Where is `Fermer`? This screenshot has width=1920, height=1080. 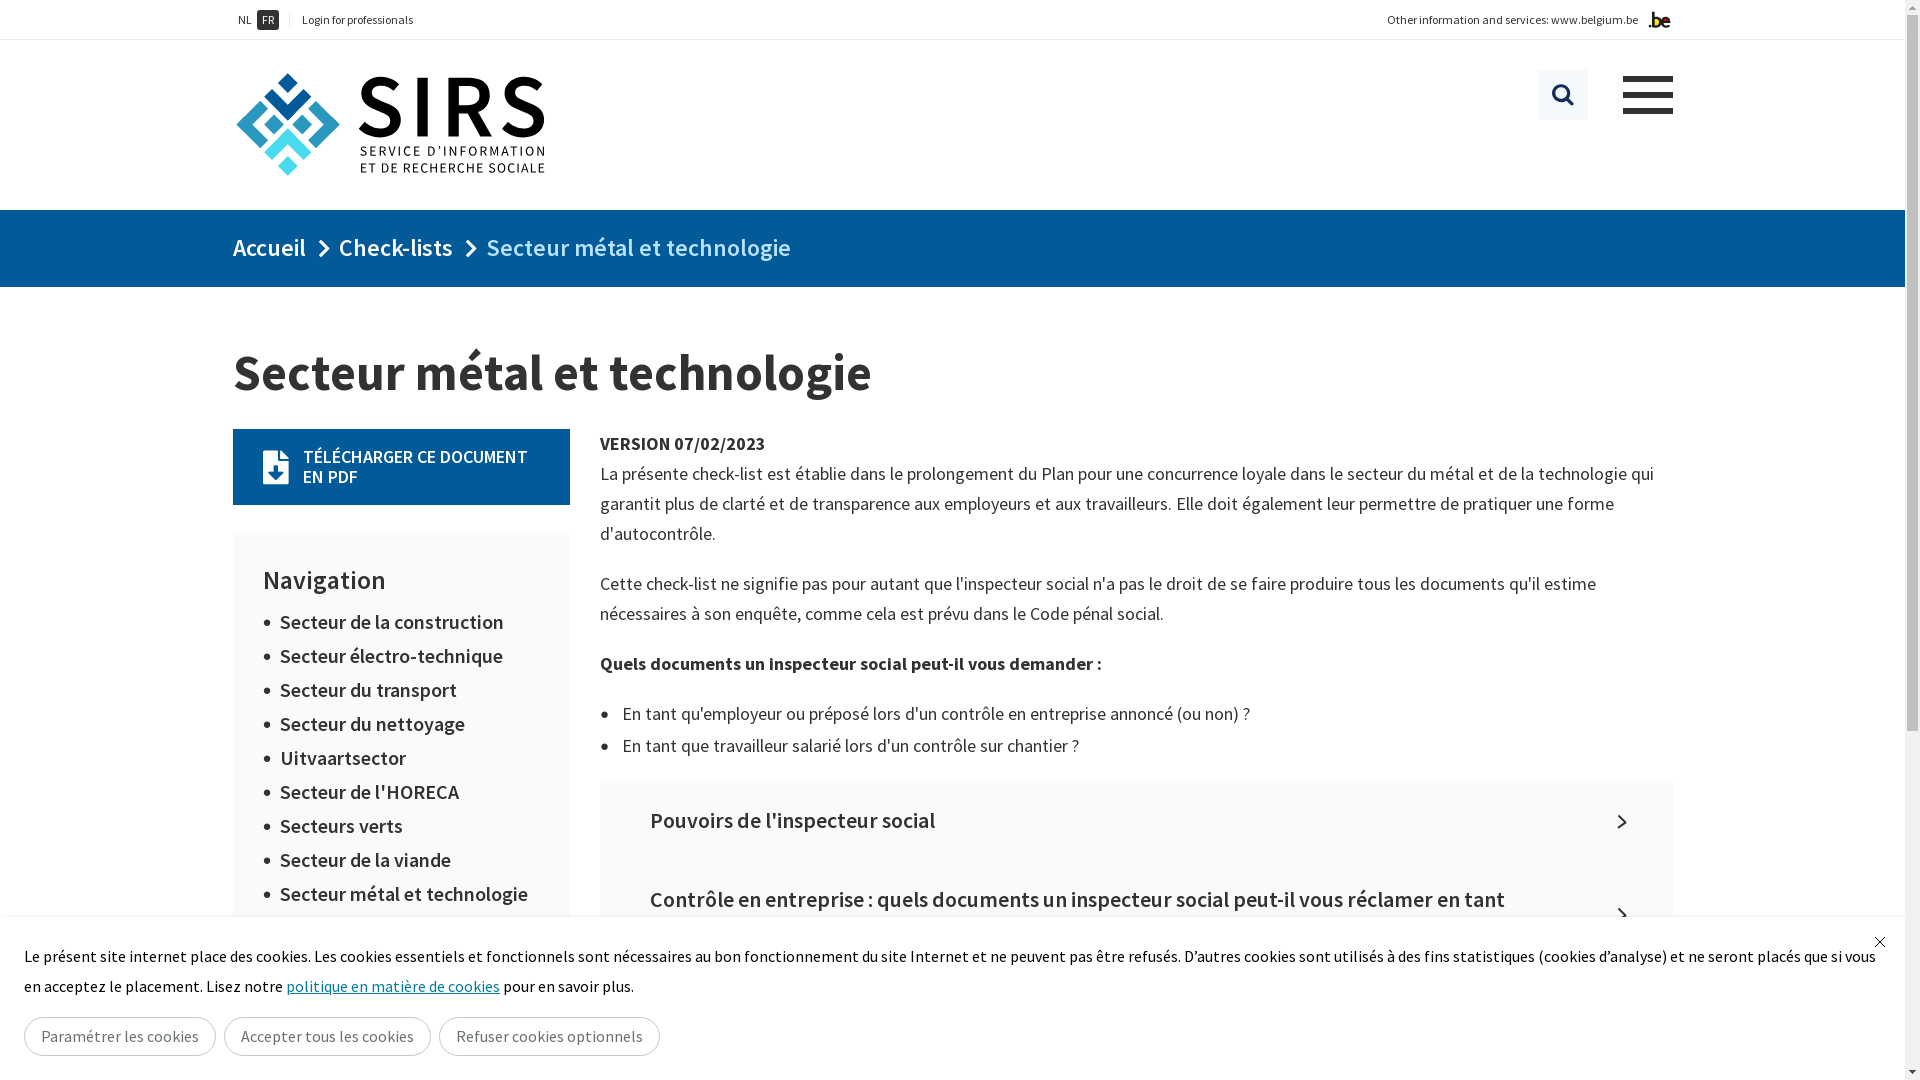 Fermer is located at coordinates (1880, 942).